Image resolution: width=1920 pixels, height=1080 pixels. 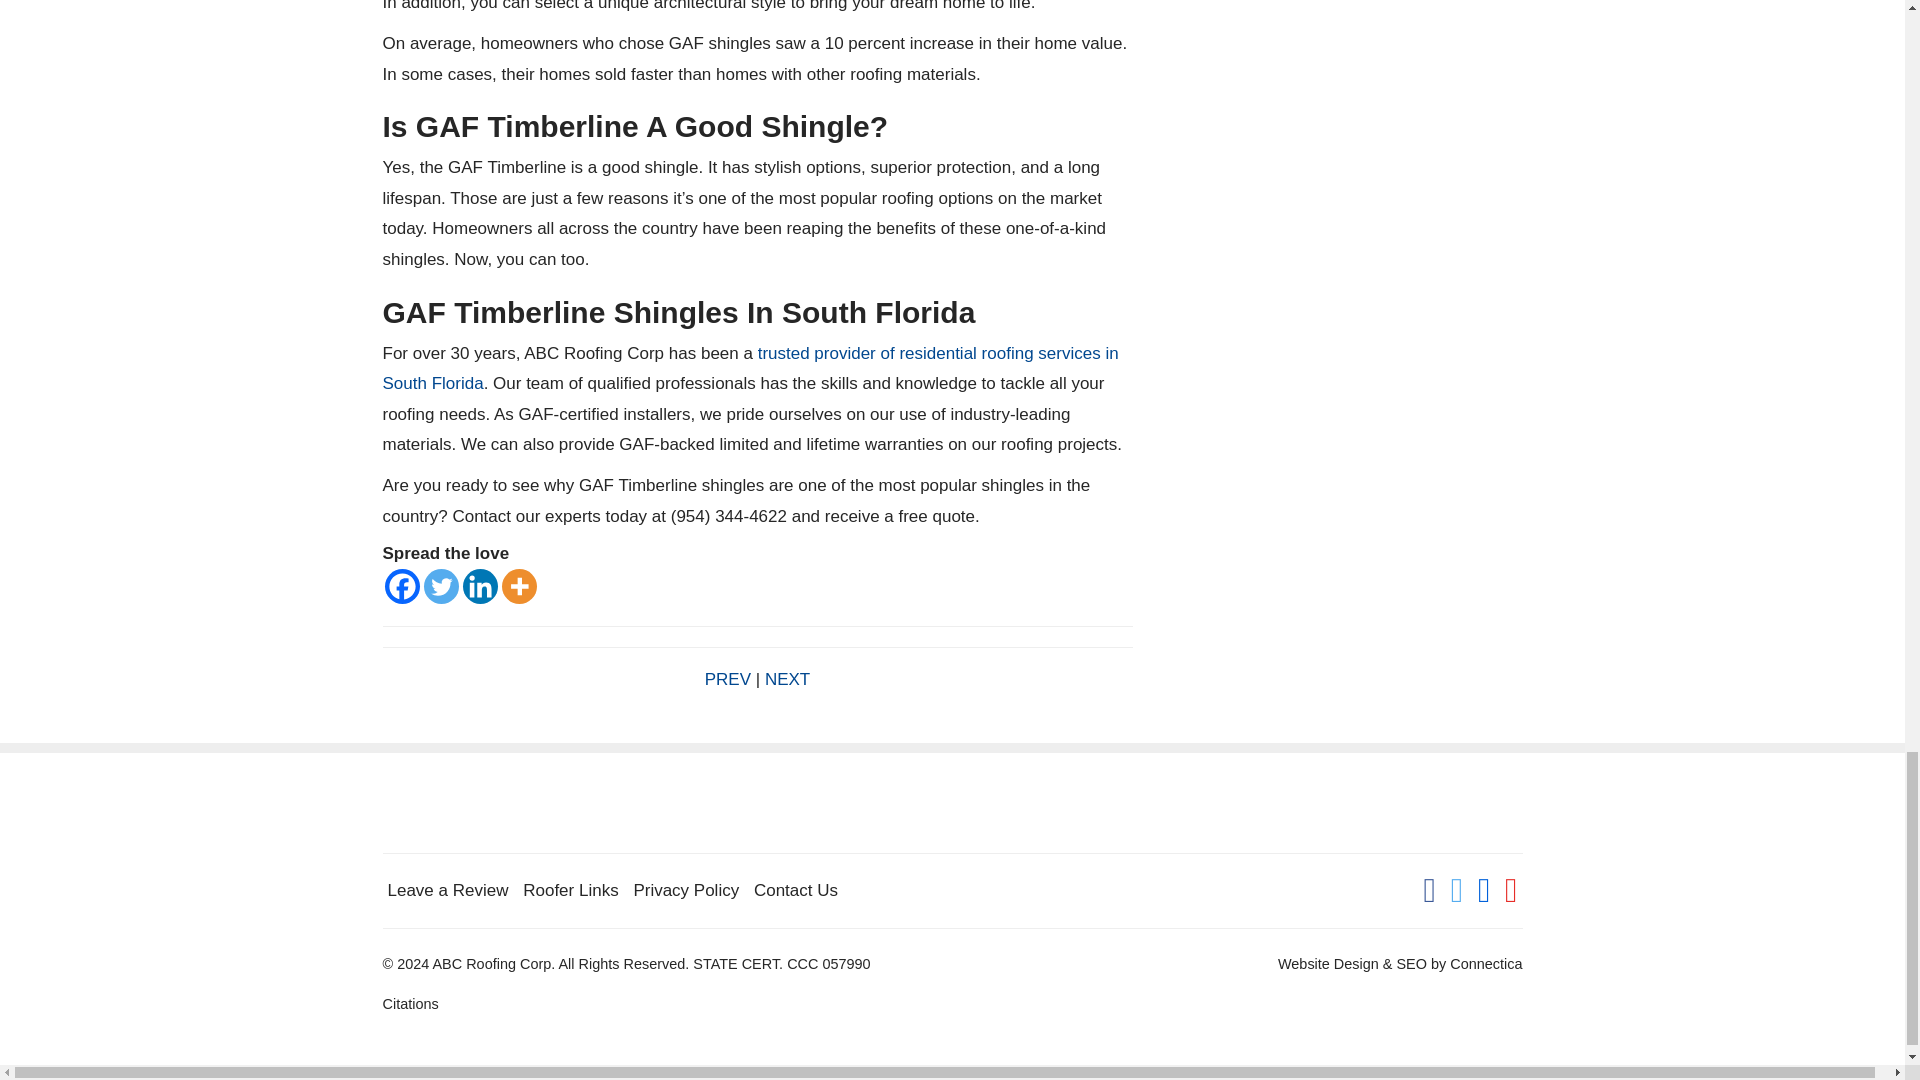 I want to click on Privacy Policy, so click(x=686, y=890).